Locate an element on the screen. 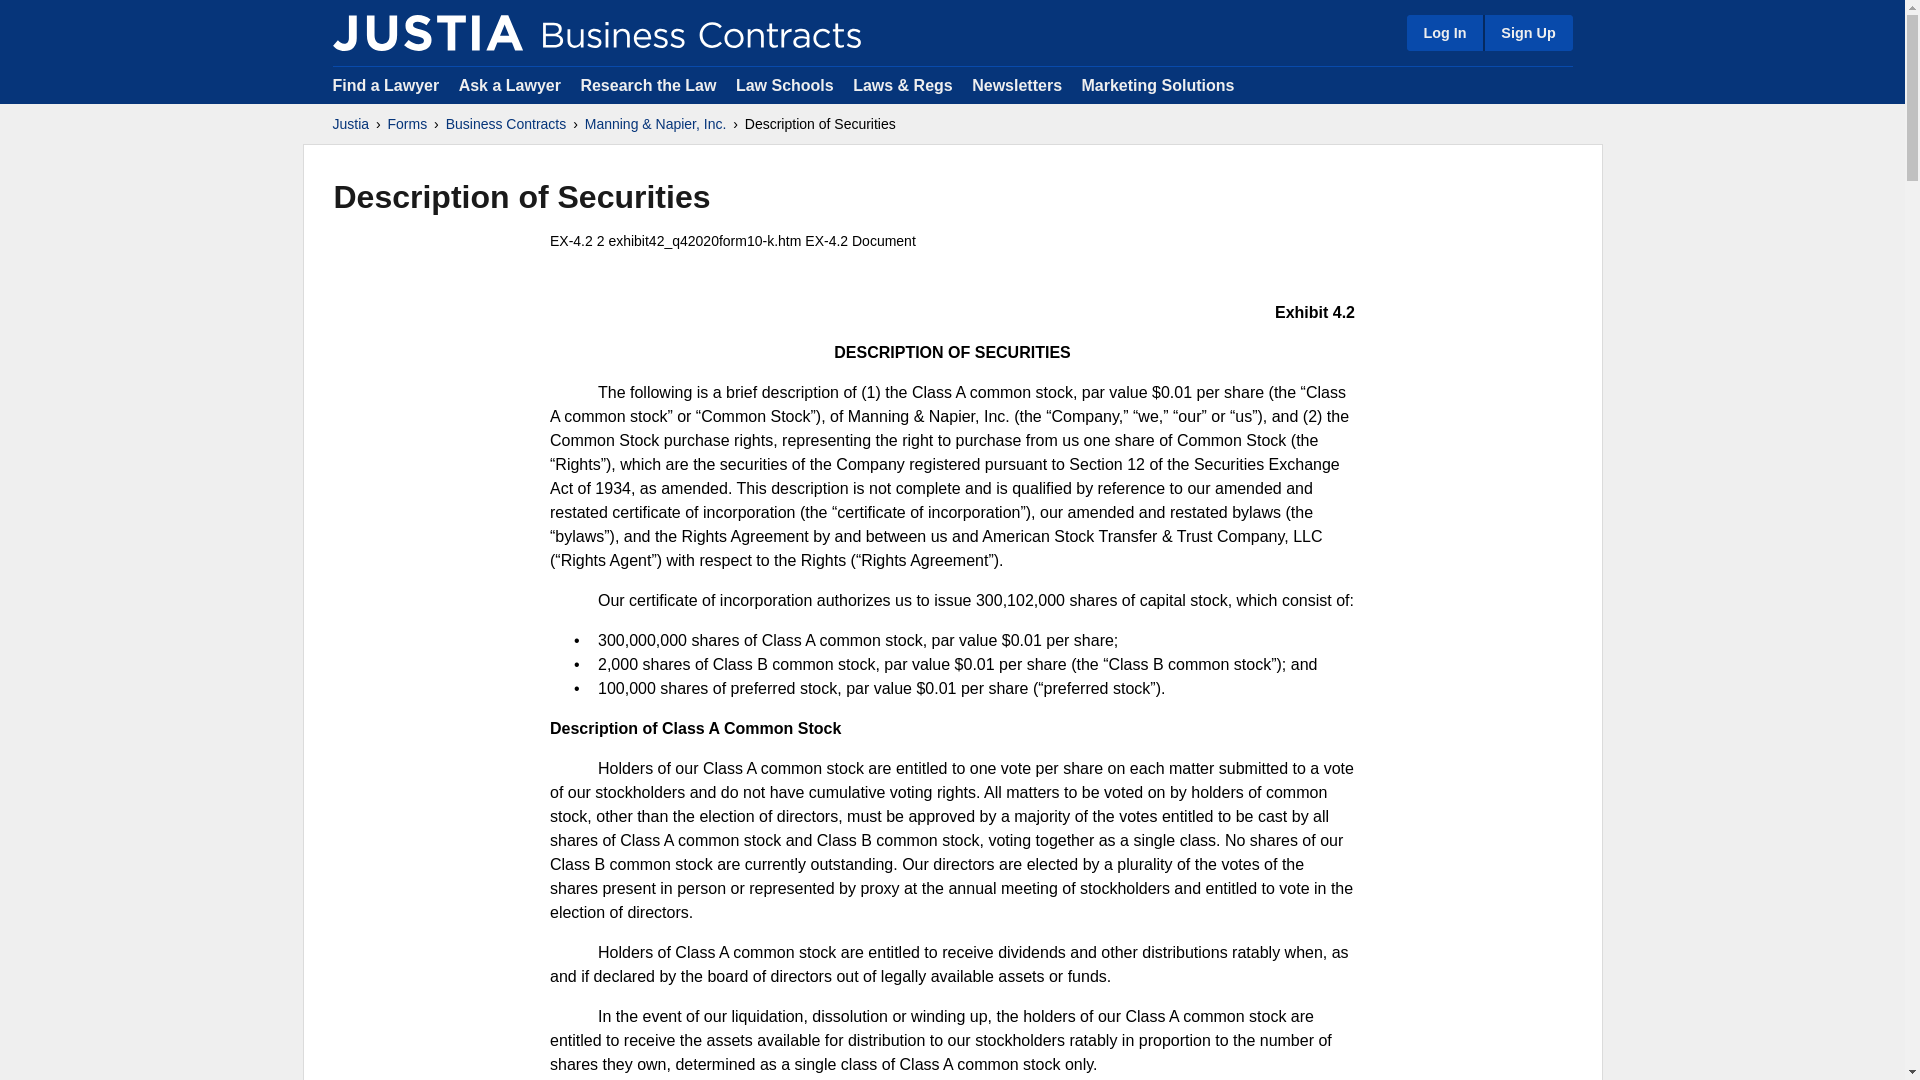  Newsletters is located at coordinates (1016, 84).